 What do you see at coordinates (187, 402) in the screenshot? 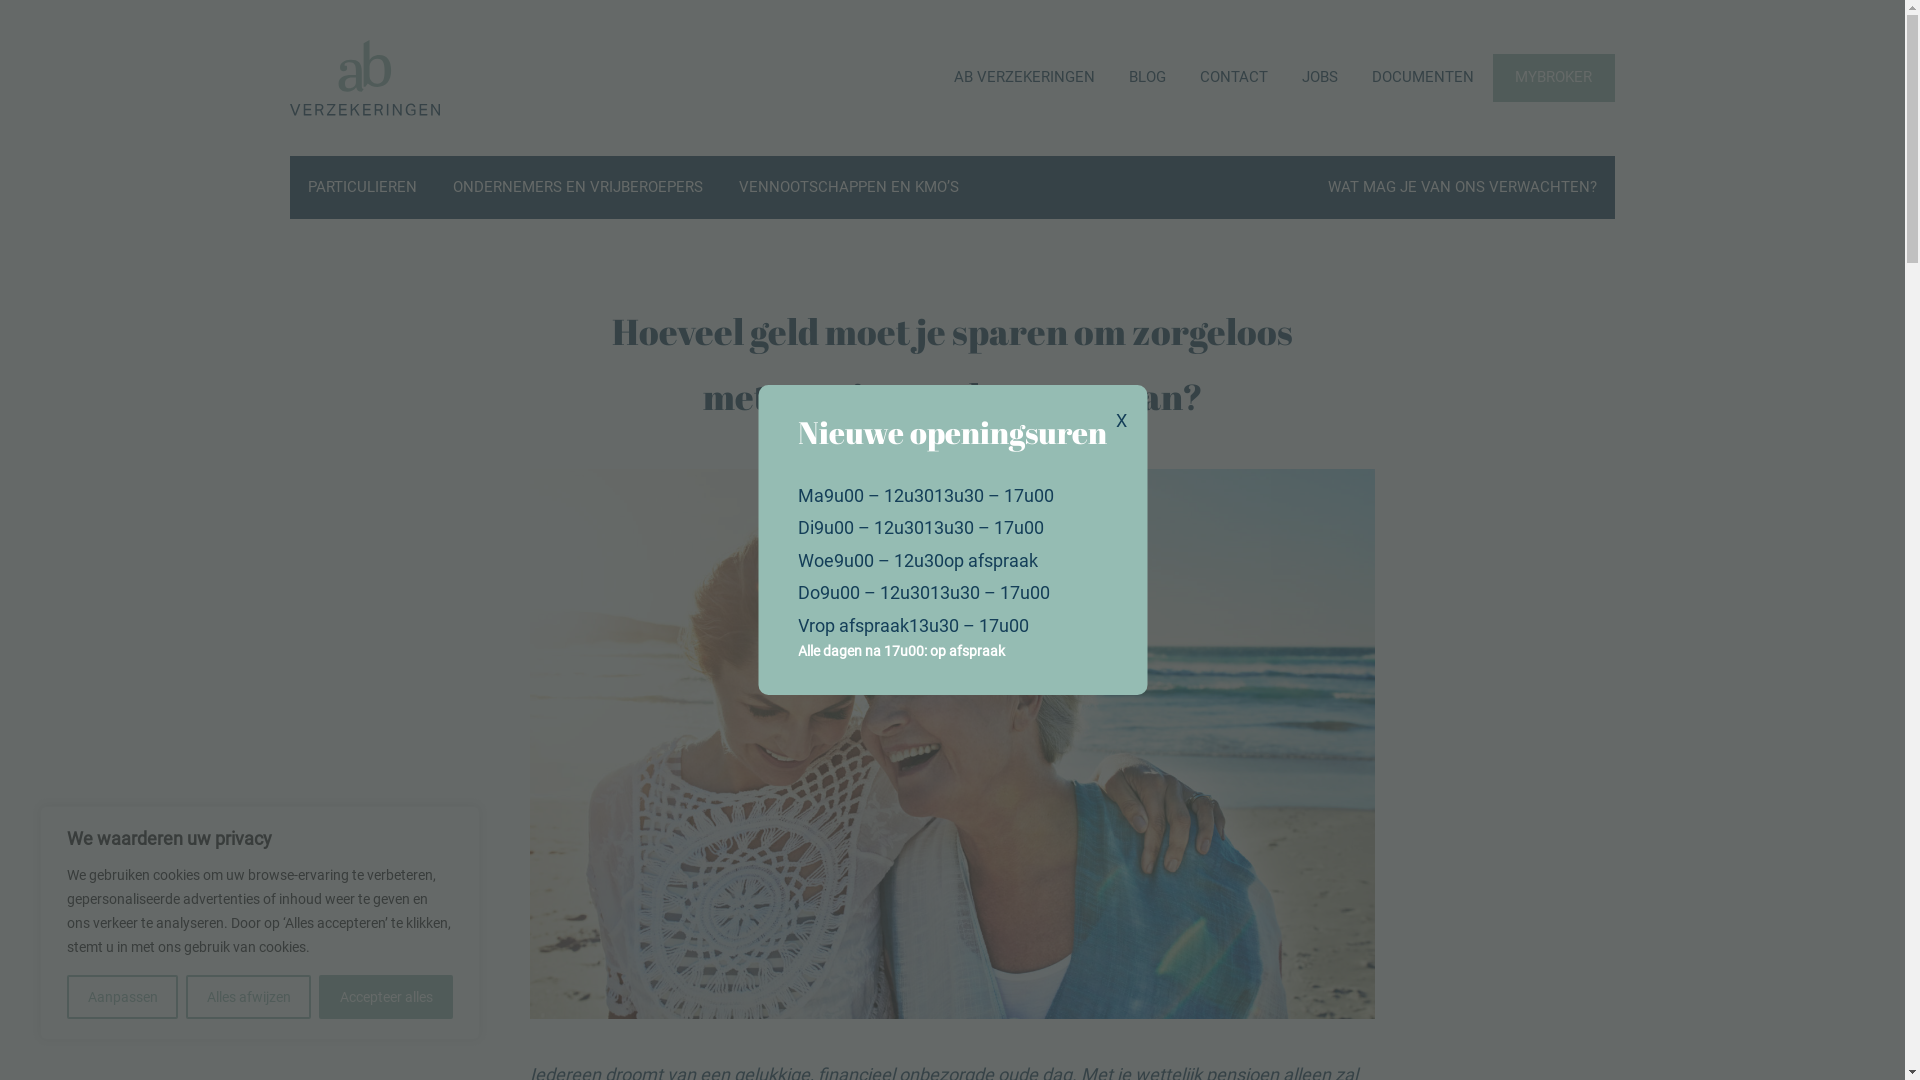
I see `MYBROKER` at bounding box center [187, 402].